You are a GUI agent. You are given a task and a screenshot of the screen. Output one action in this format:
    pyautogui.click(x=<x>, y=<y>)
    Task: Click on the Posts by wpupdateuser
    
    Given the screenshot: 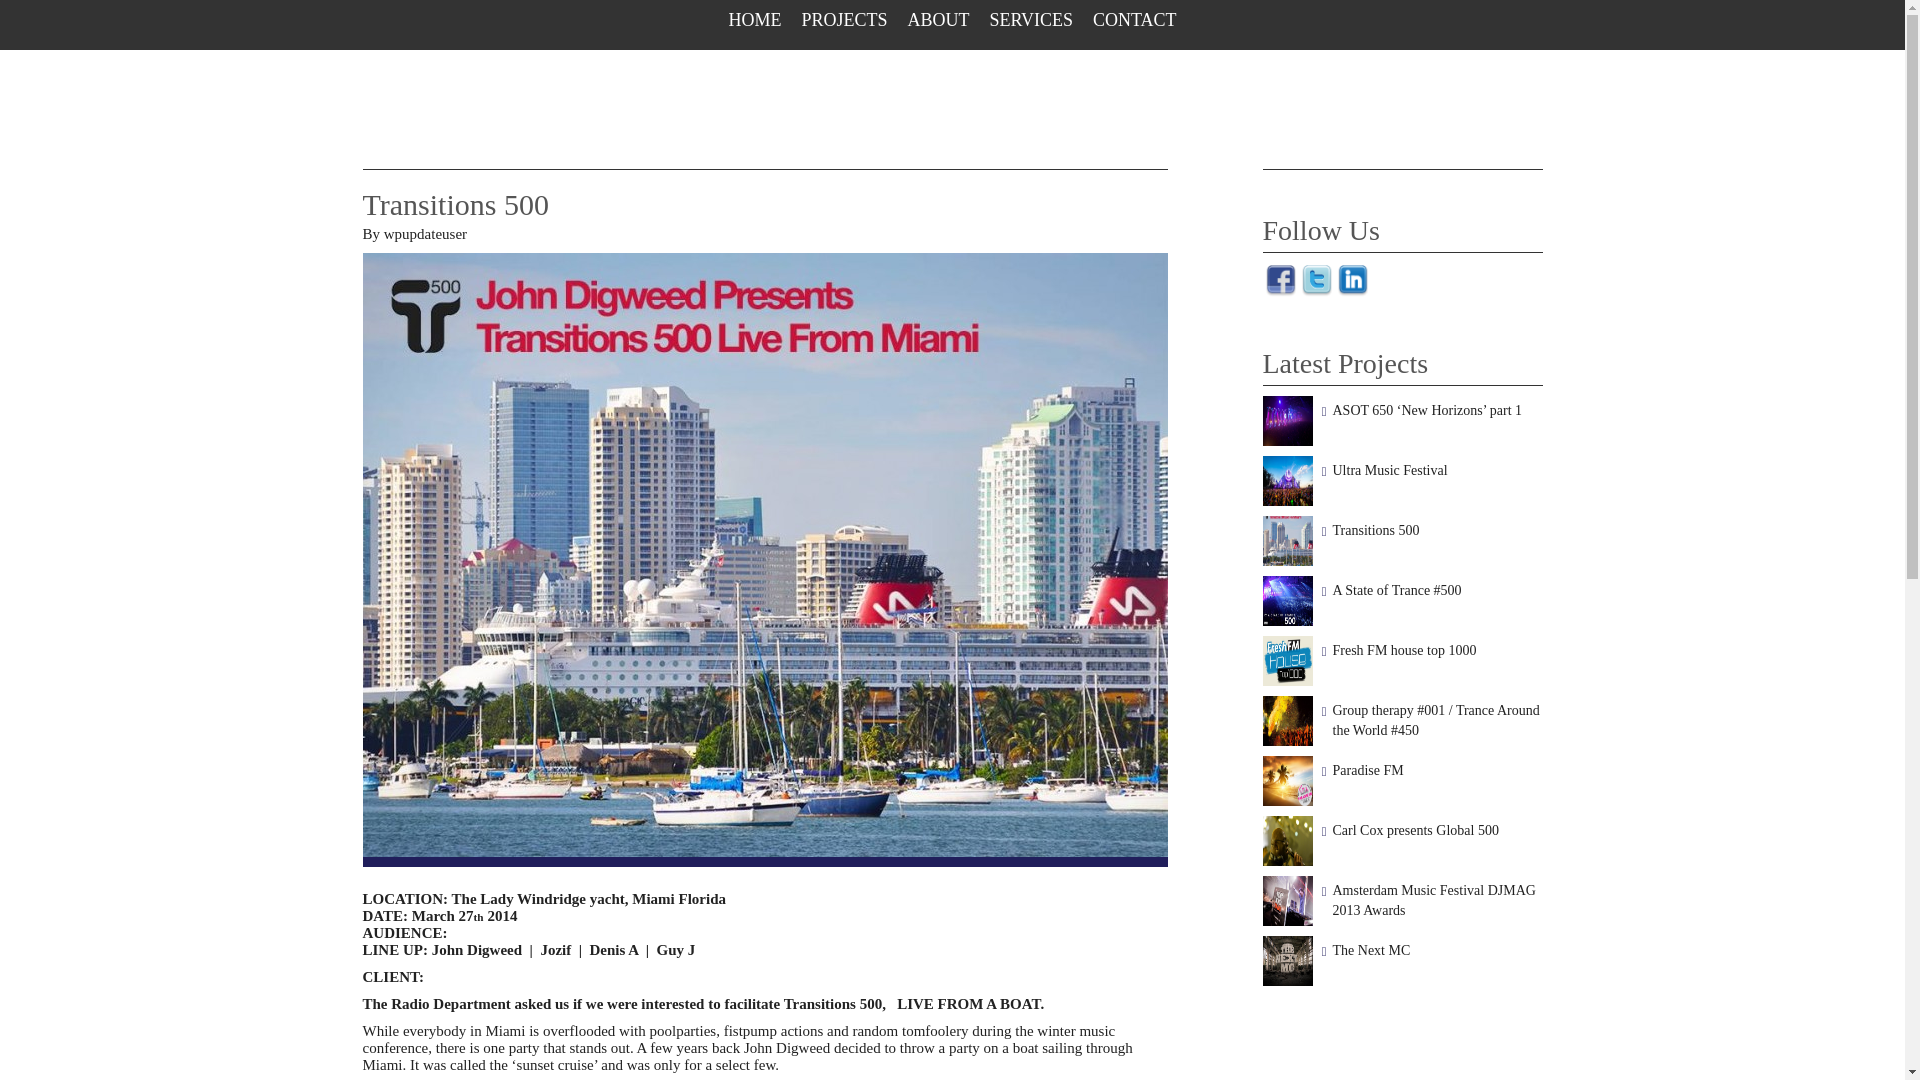 What is the action you would take?
    pyautogui.click(x=425, y=233)
    